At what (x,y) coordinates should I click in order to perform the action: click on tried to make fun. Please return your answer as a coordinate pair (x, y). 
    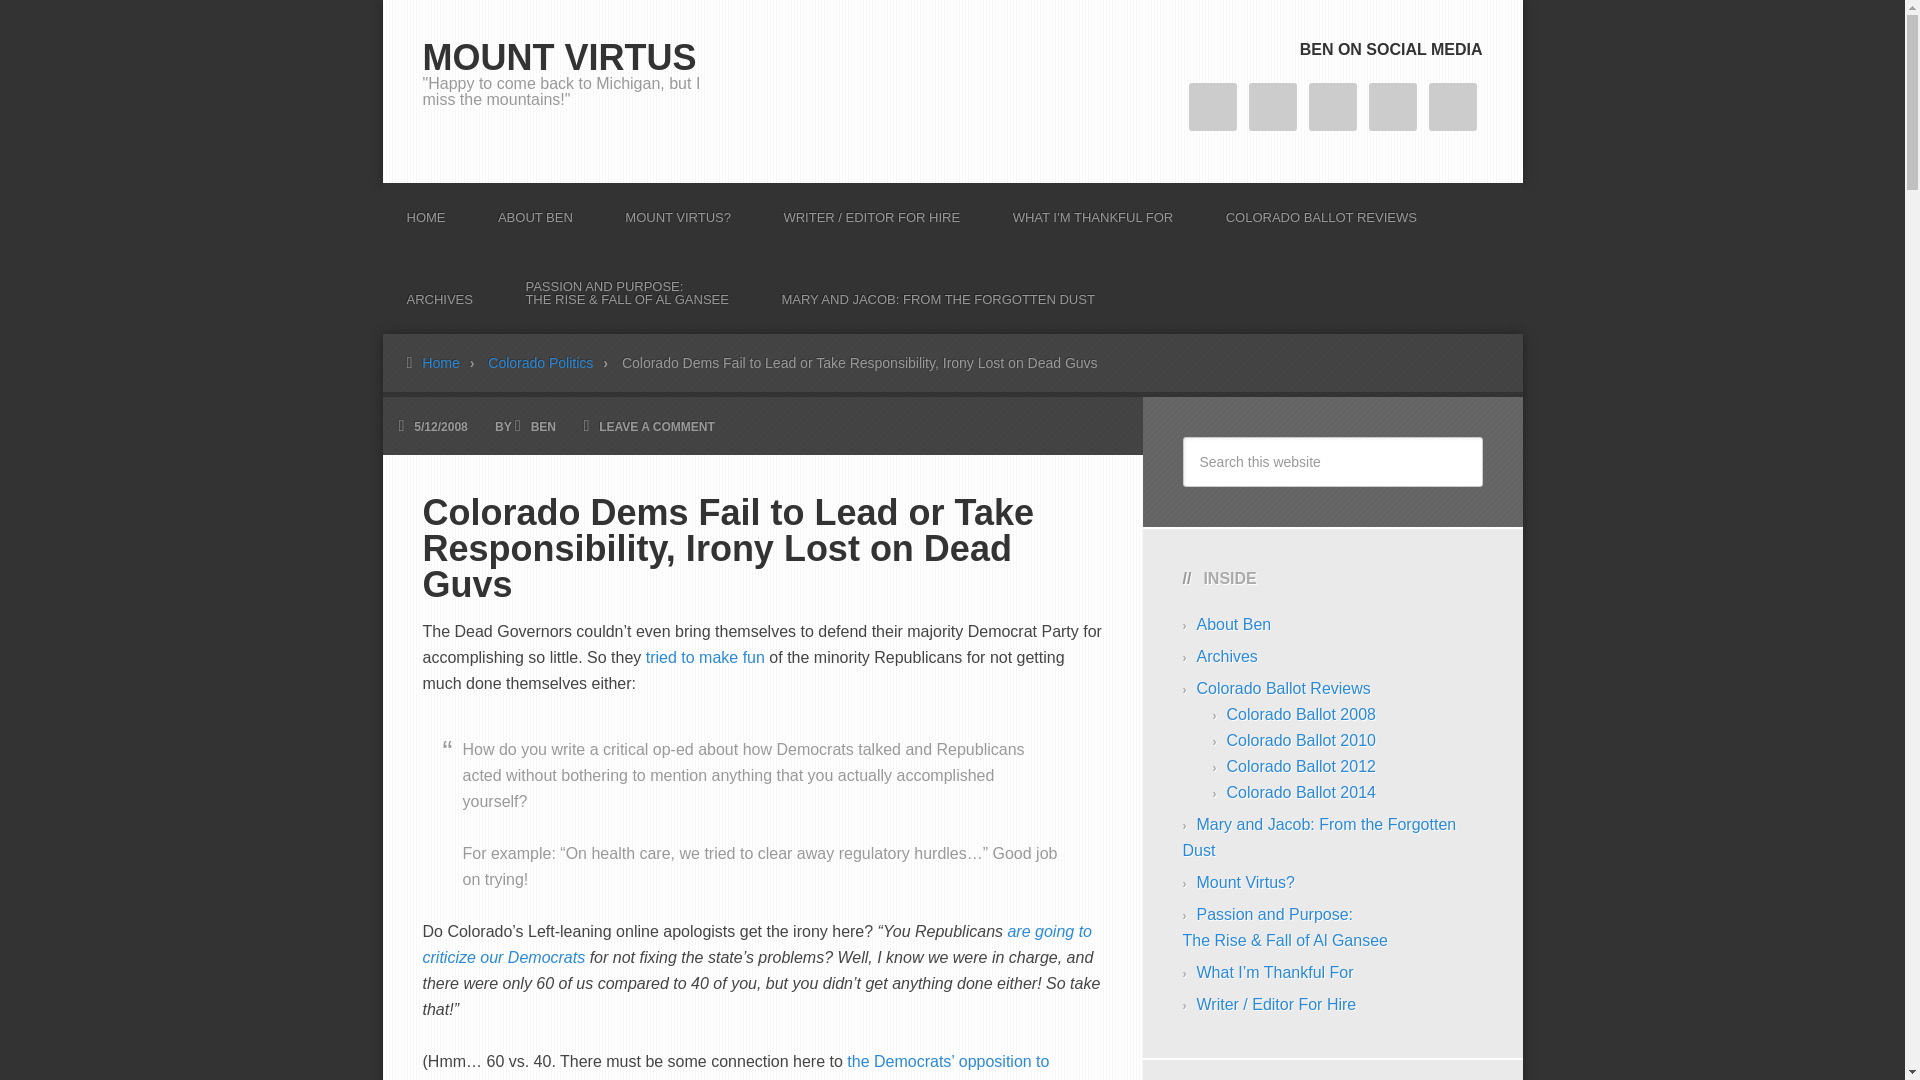
    Looking at the image, I should click on (704, 658).